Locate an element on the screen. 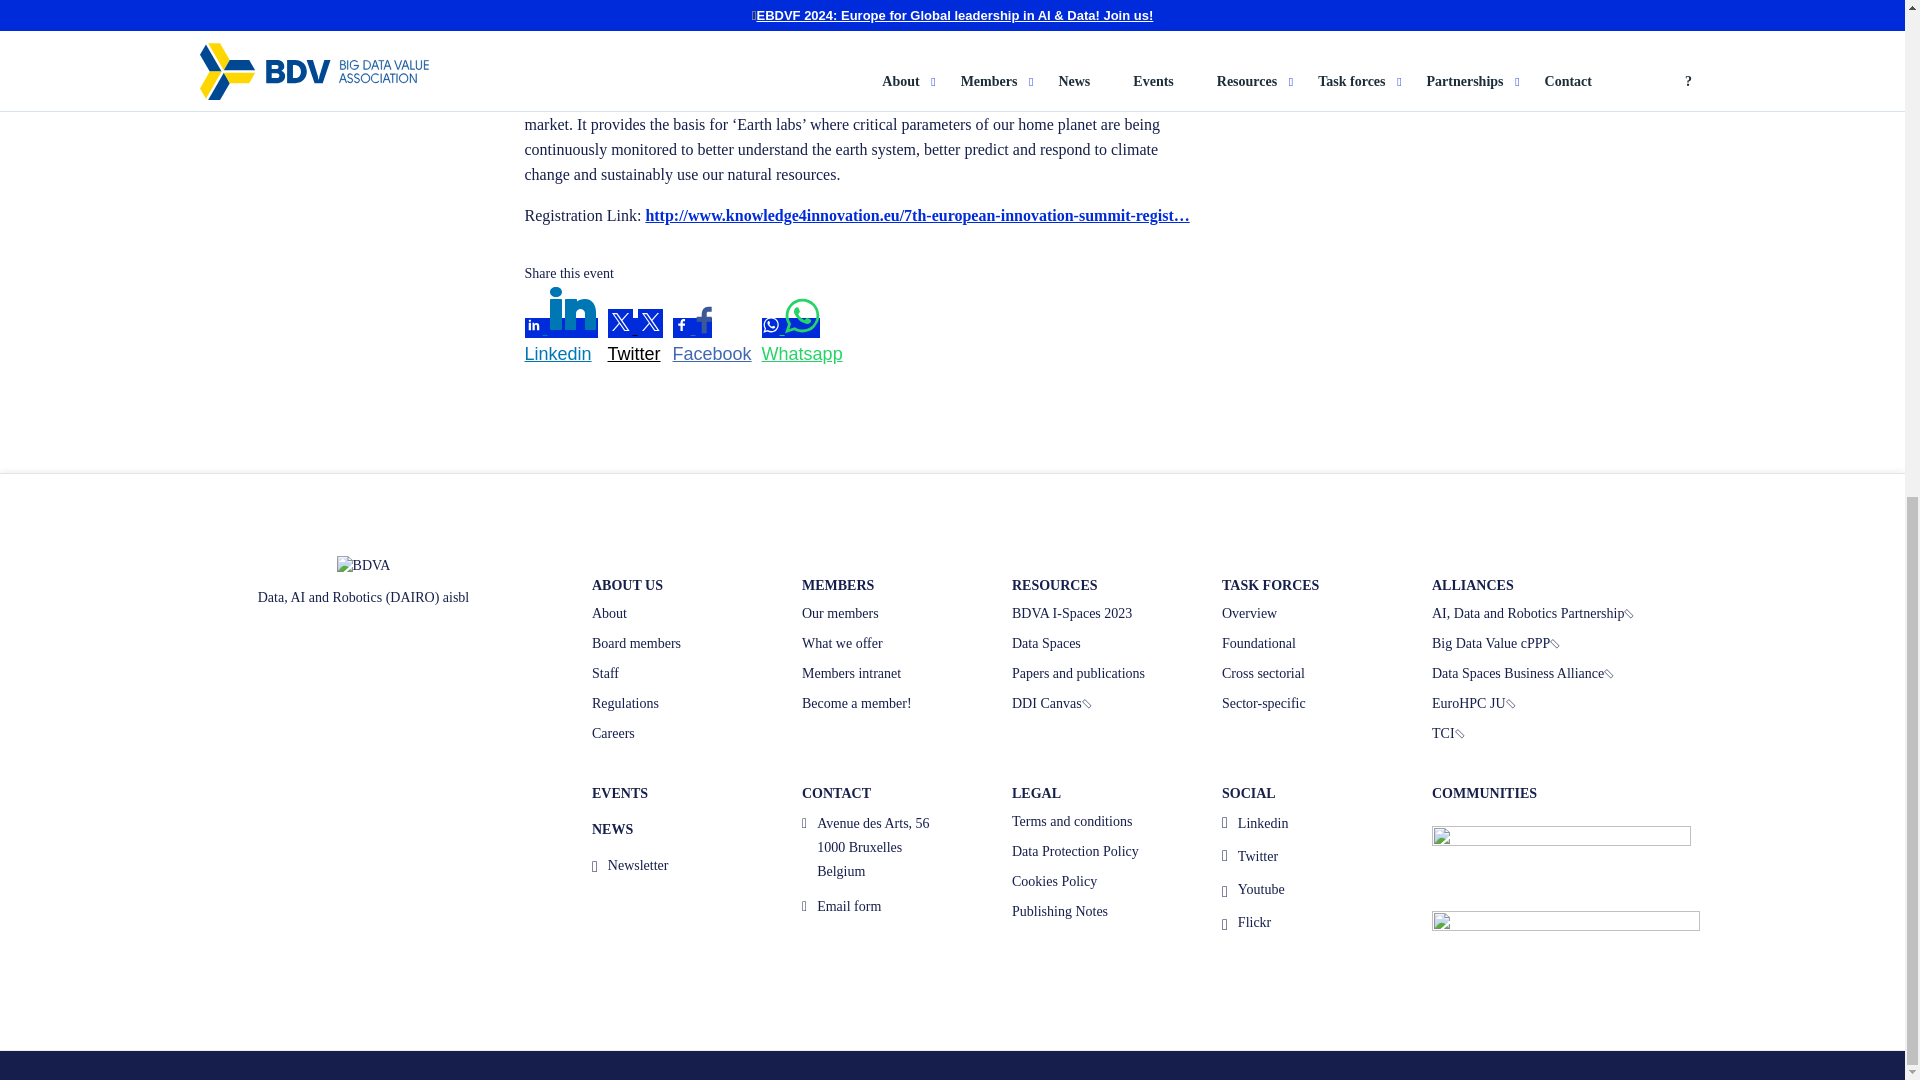 This screenshot has height=1080, width=1920. Twitter is located at coordinates (635, 354).